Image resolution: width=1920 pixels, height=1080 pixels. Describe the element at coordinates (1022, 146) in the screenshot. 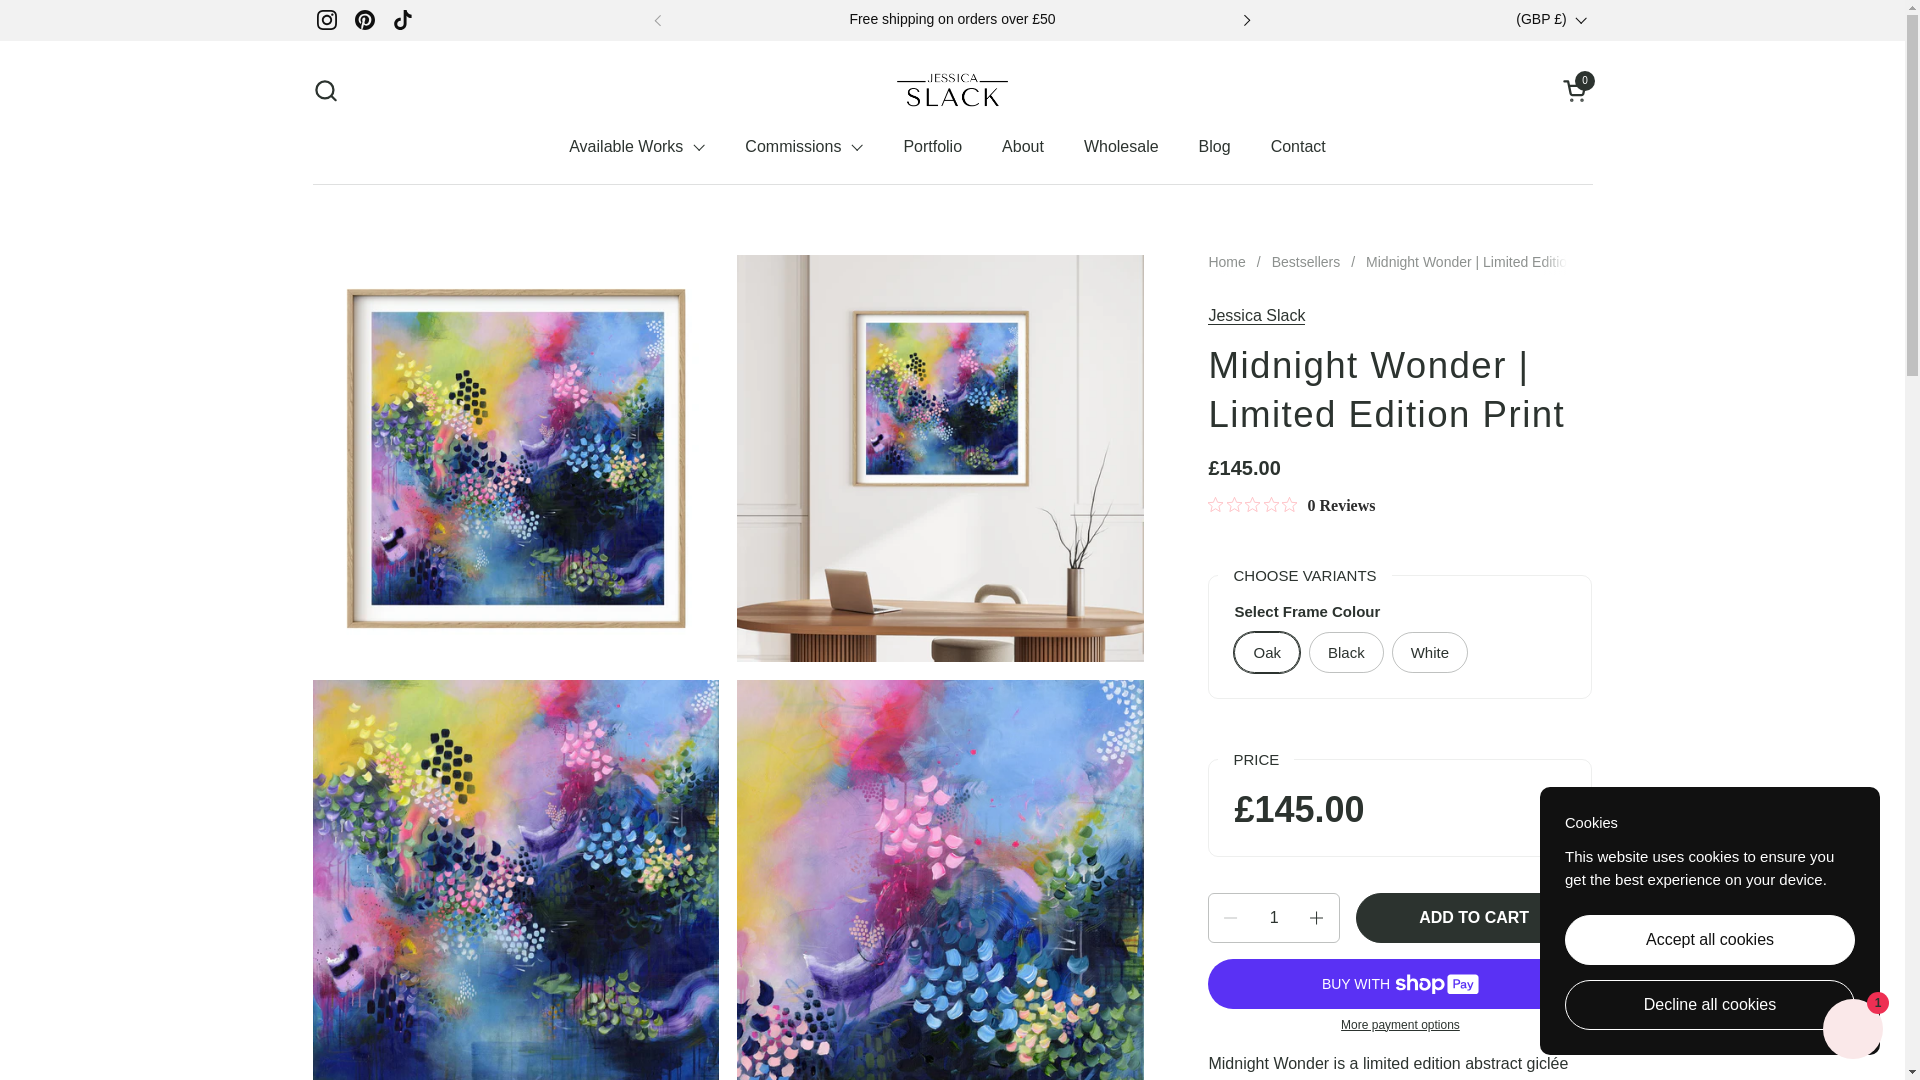

I see `About` at that location.